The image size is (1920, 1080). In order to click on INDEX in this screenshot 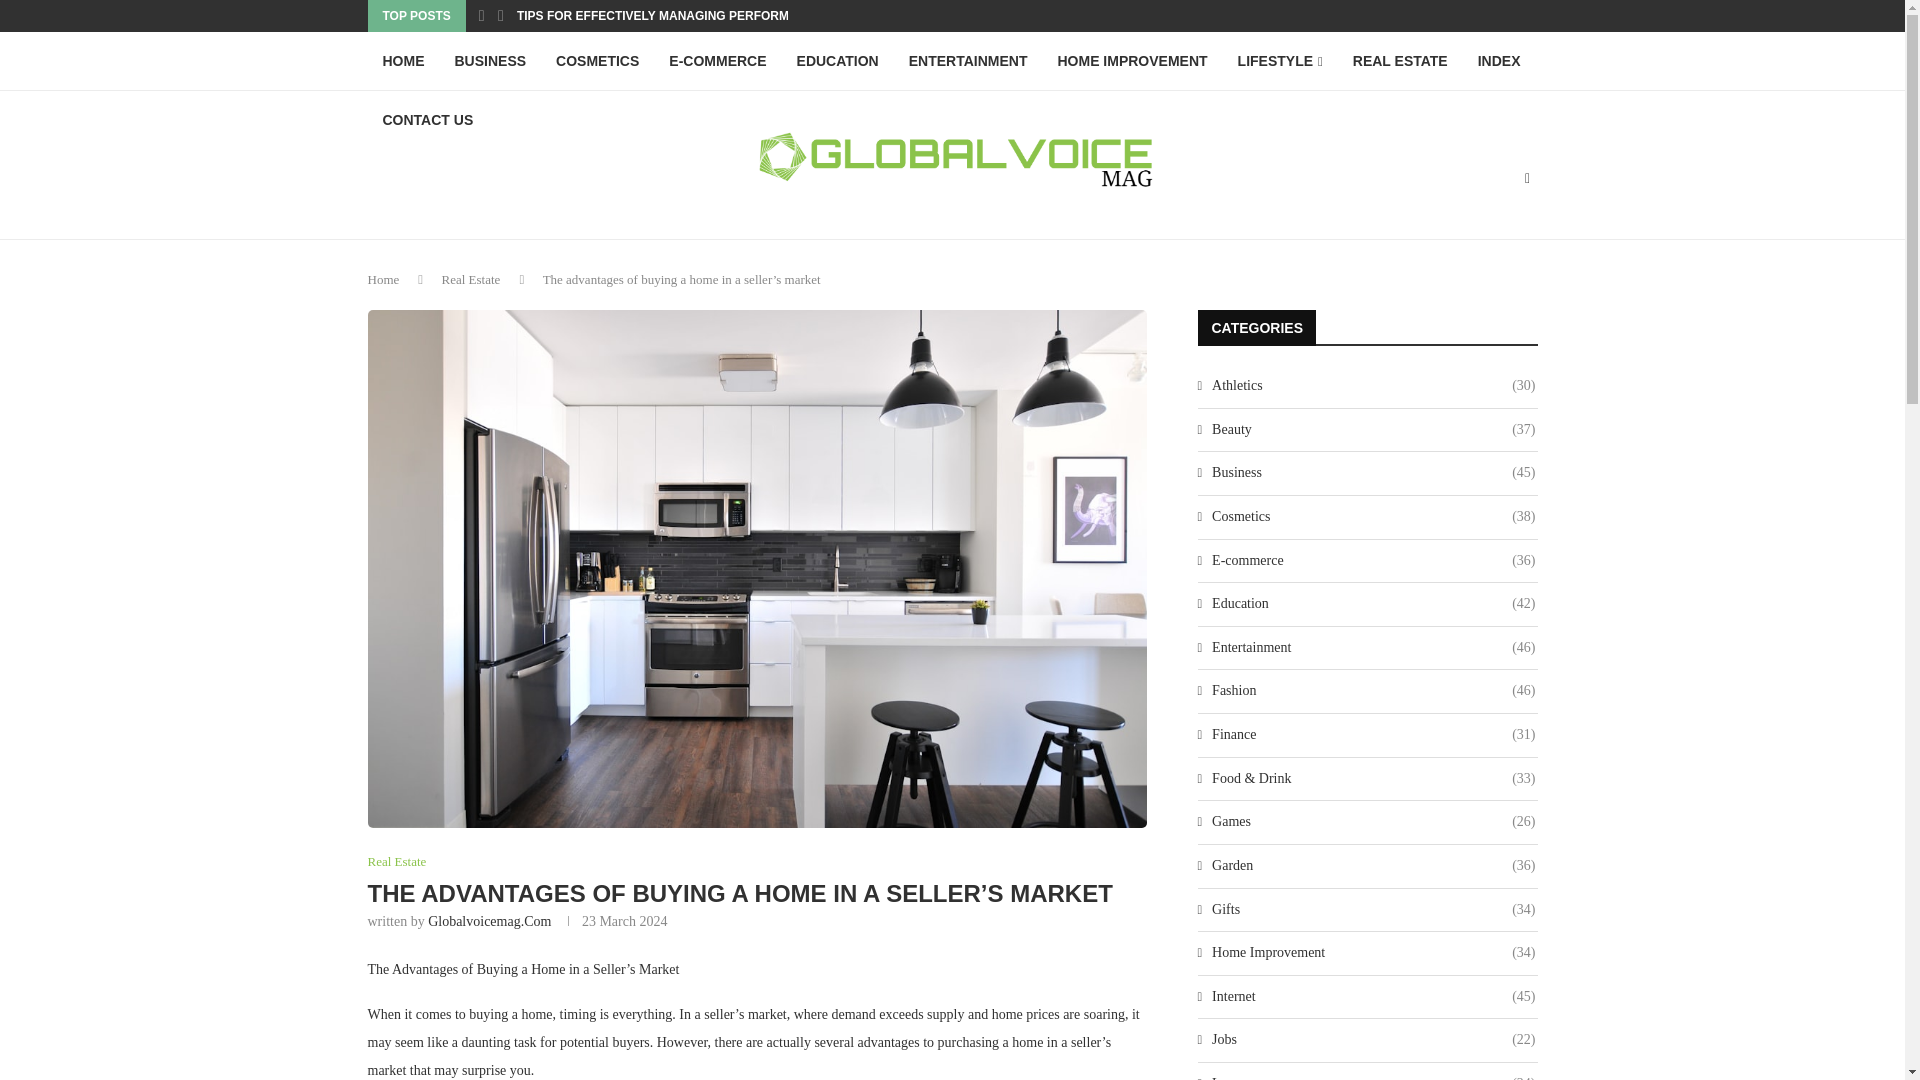, I will do `click(1500, 61)`.